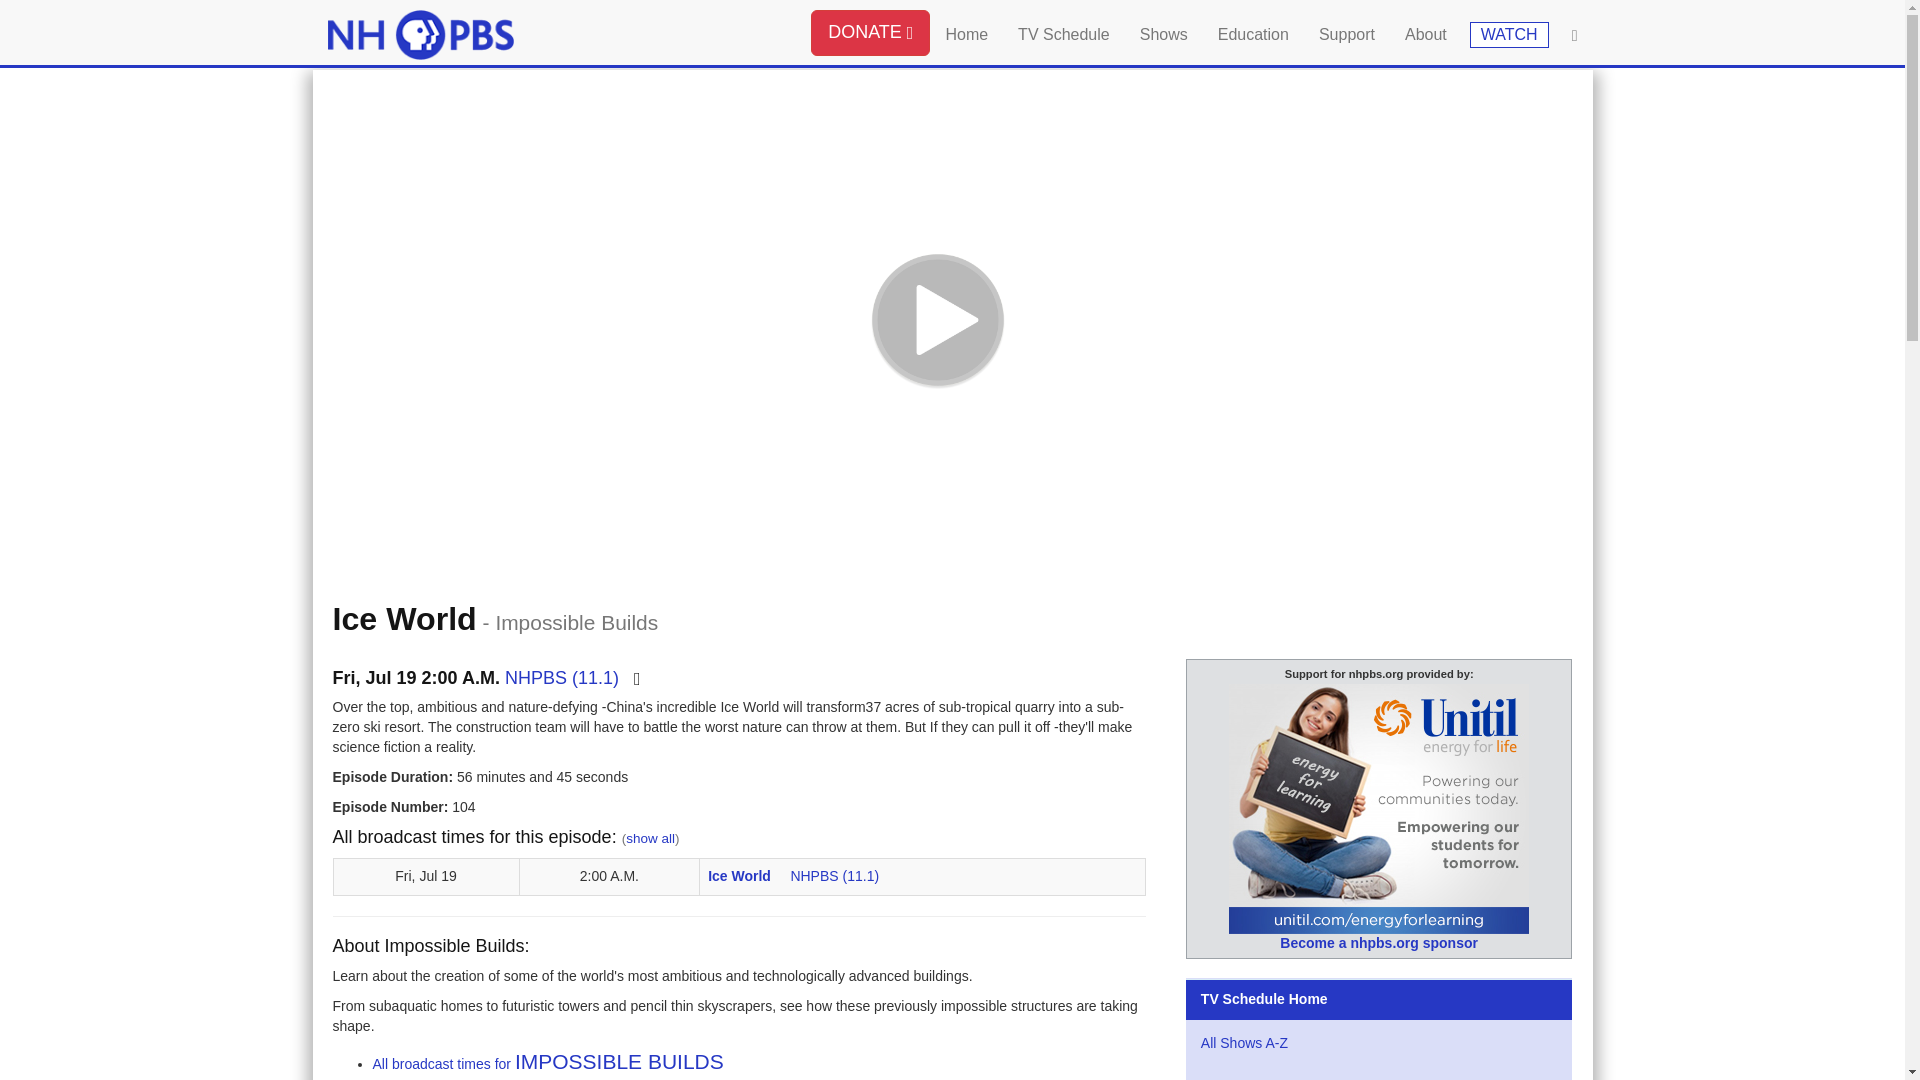 This screenshot has width=1920, height=1080. Describe the element at coordinates (650, 838) in the screenshot. I see `show all` at that location.